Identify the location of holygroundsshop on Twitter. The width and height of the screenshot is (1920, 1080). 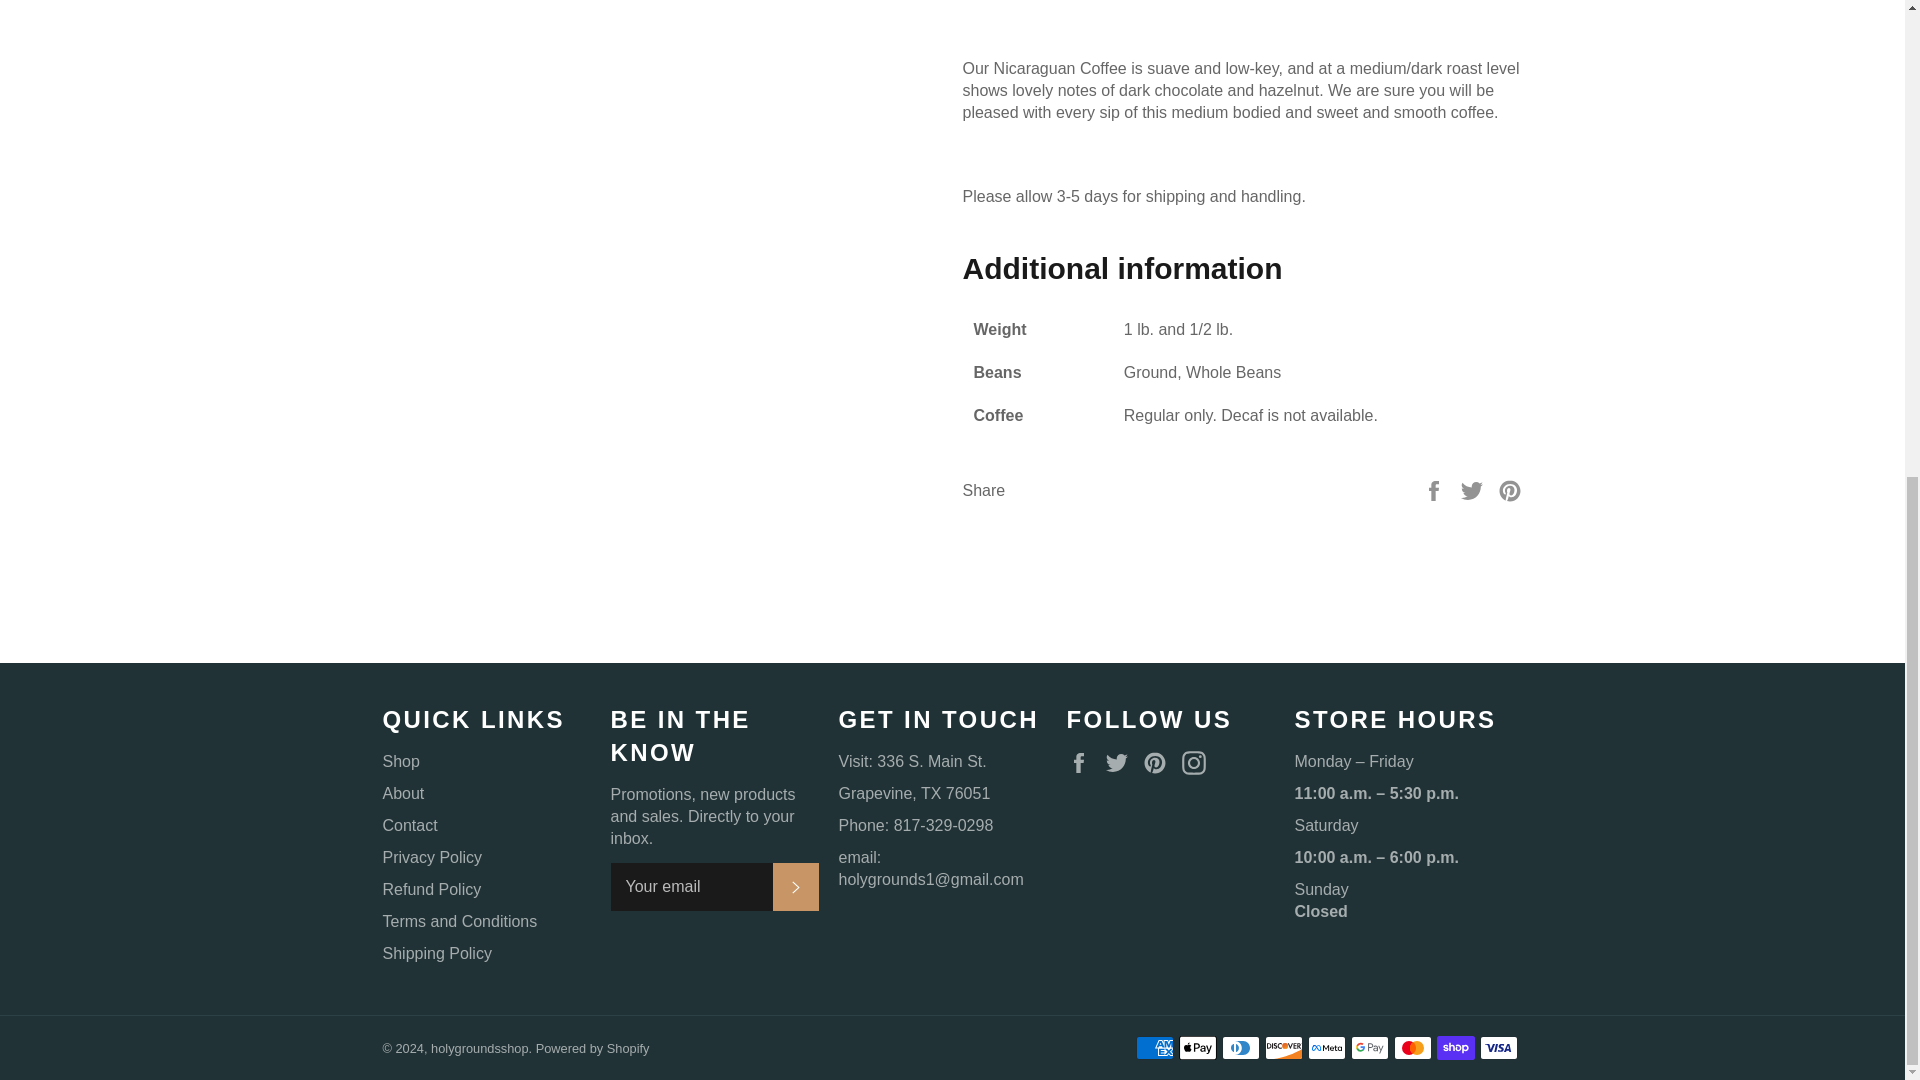
(1122, 762).